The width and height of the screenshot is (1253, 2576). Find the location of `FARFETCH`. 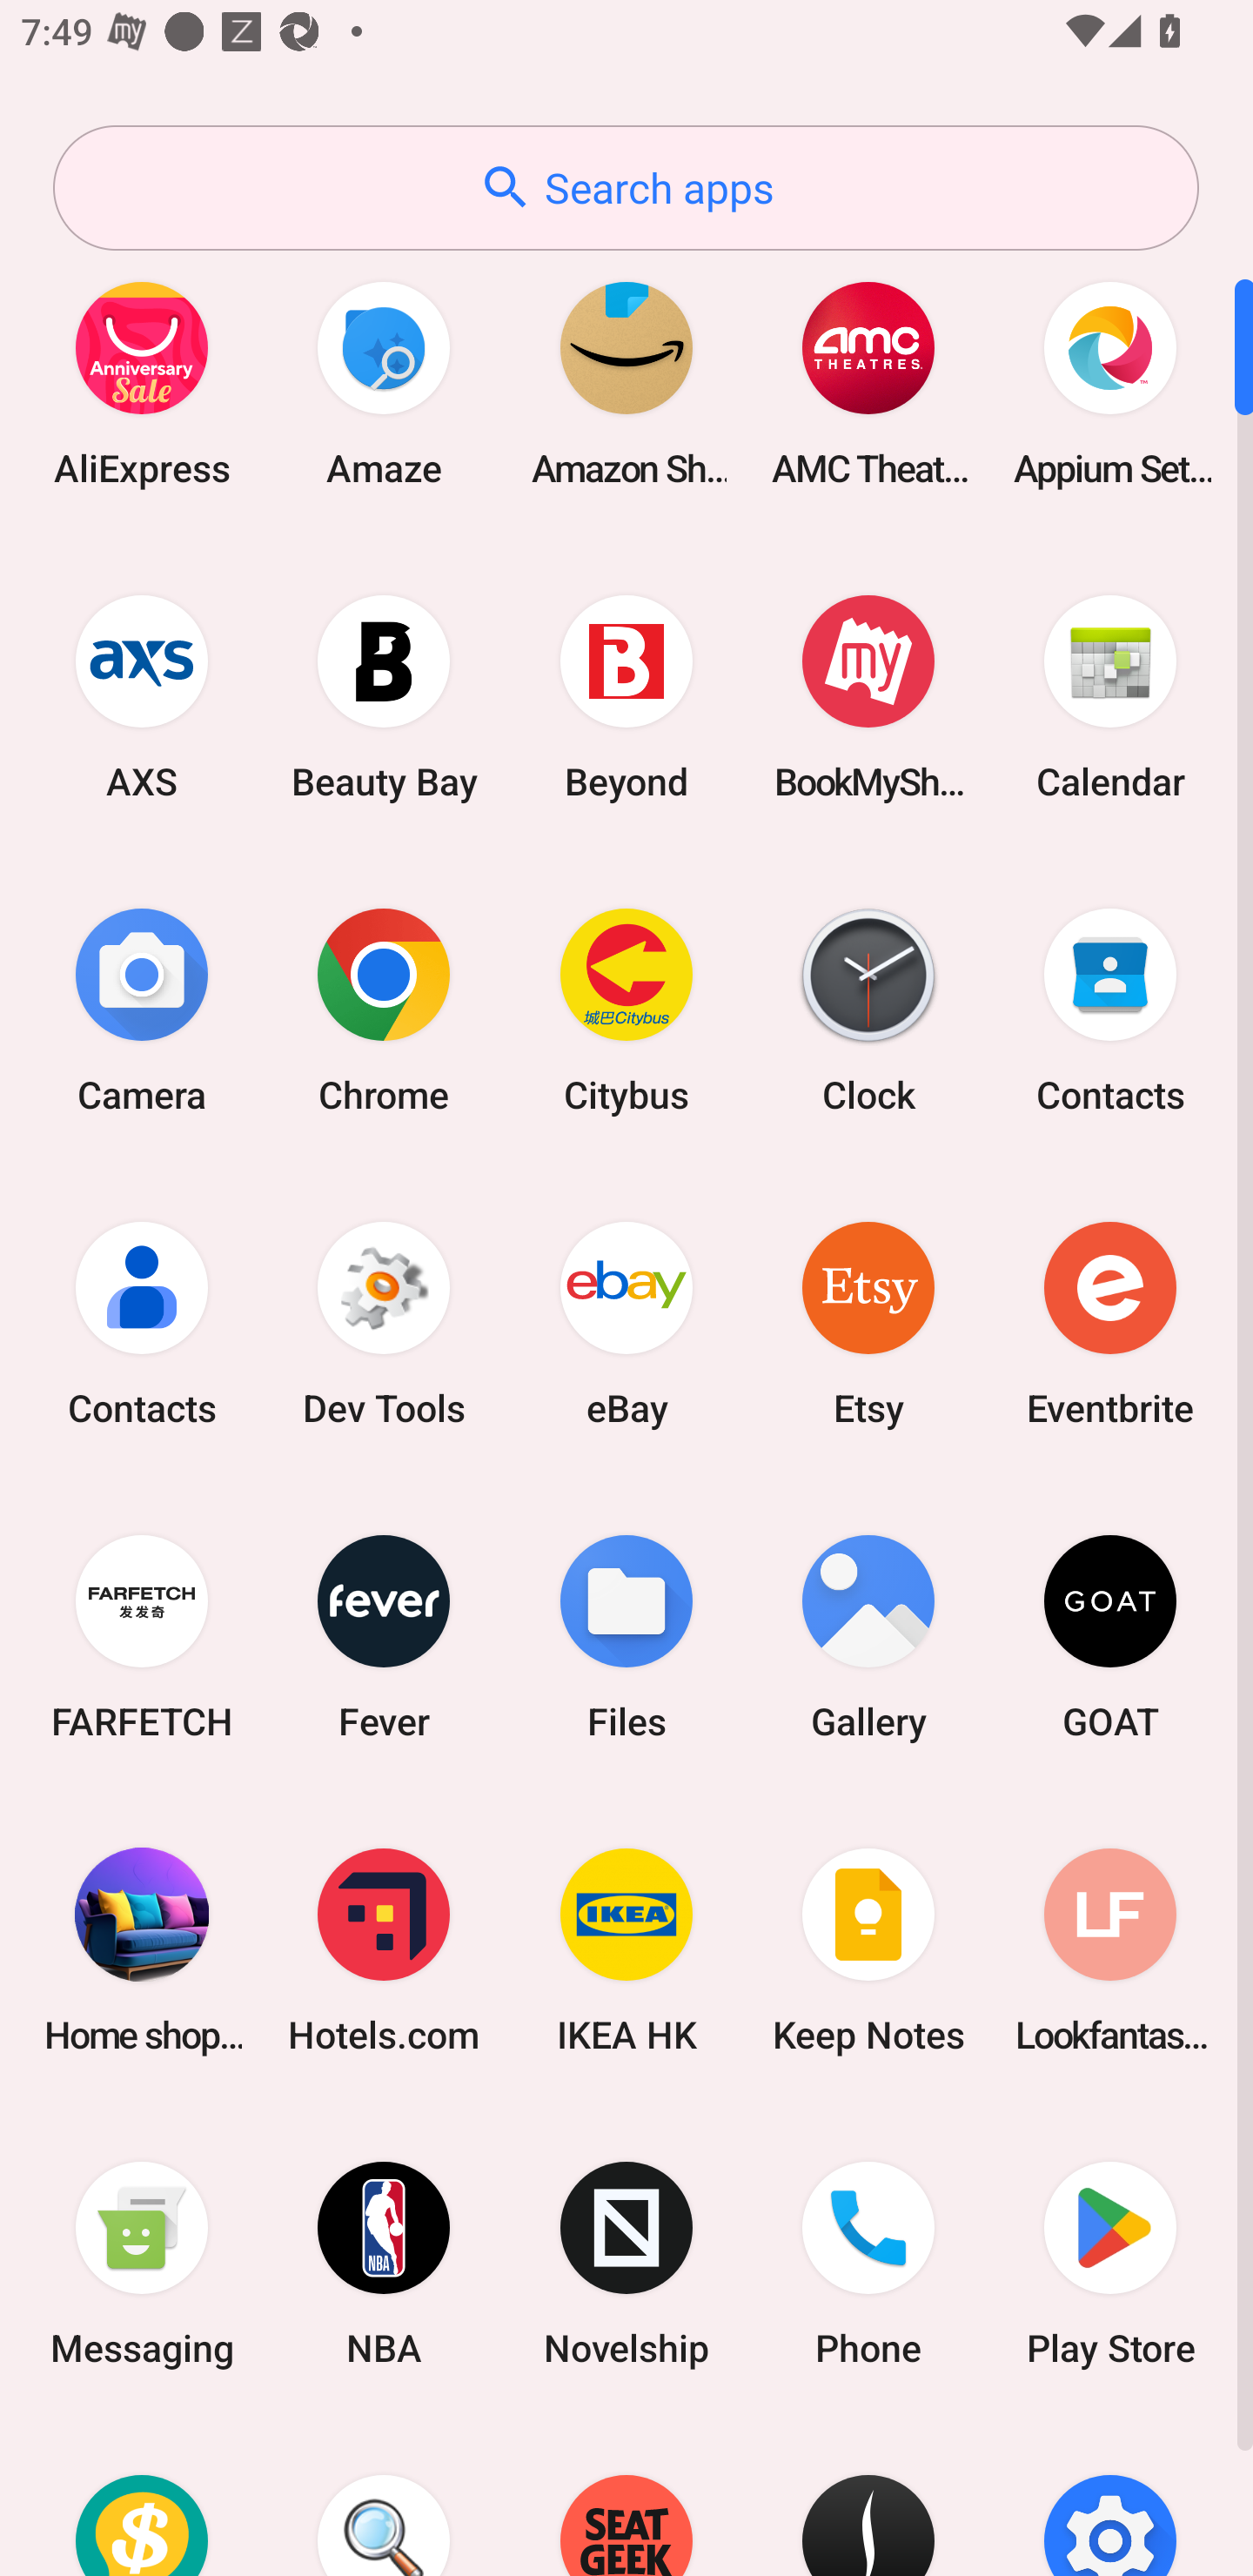

FARFETCH is located at coordinates (142, 1636).